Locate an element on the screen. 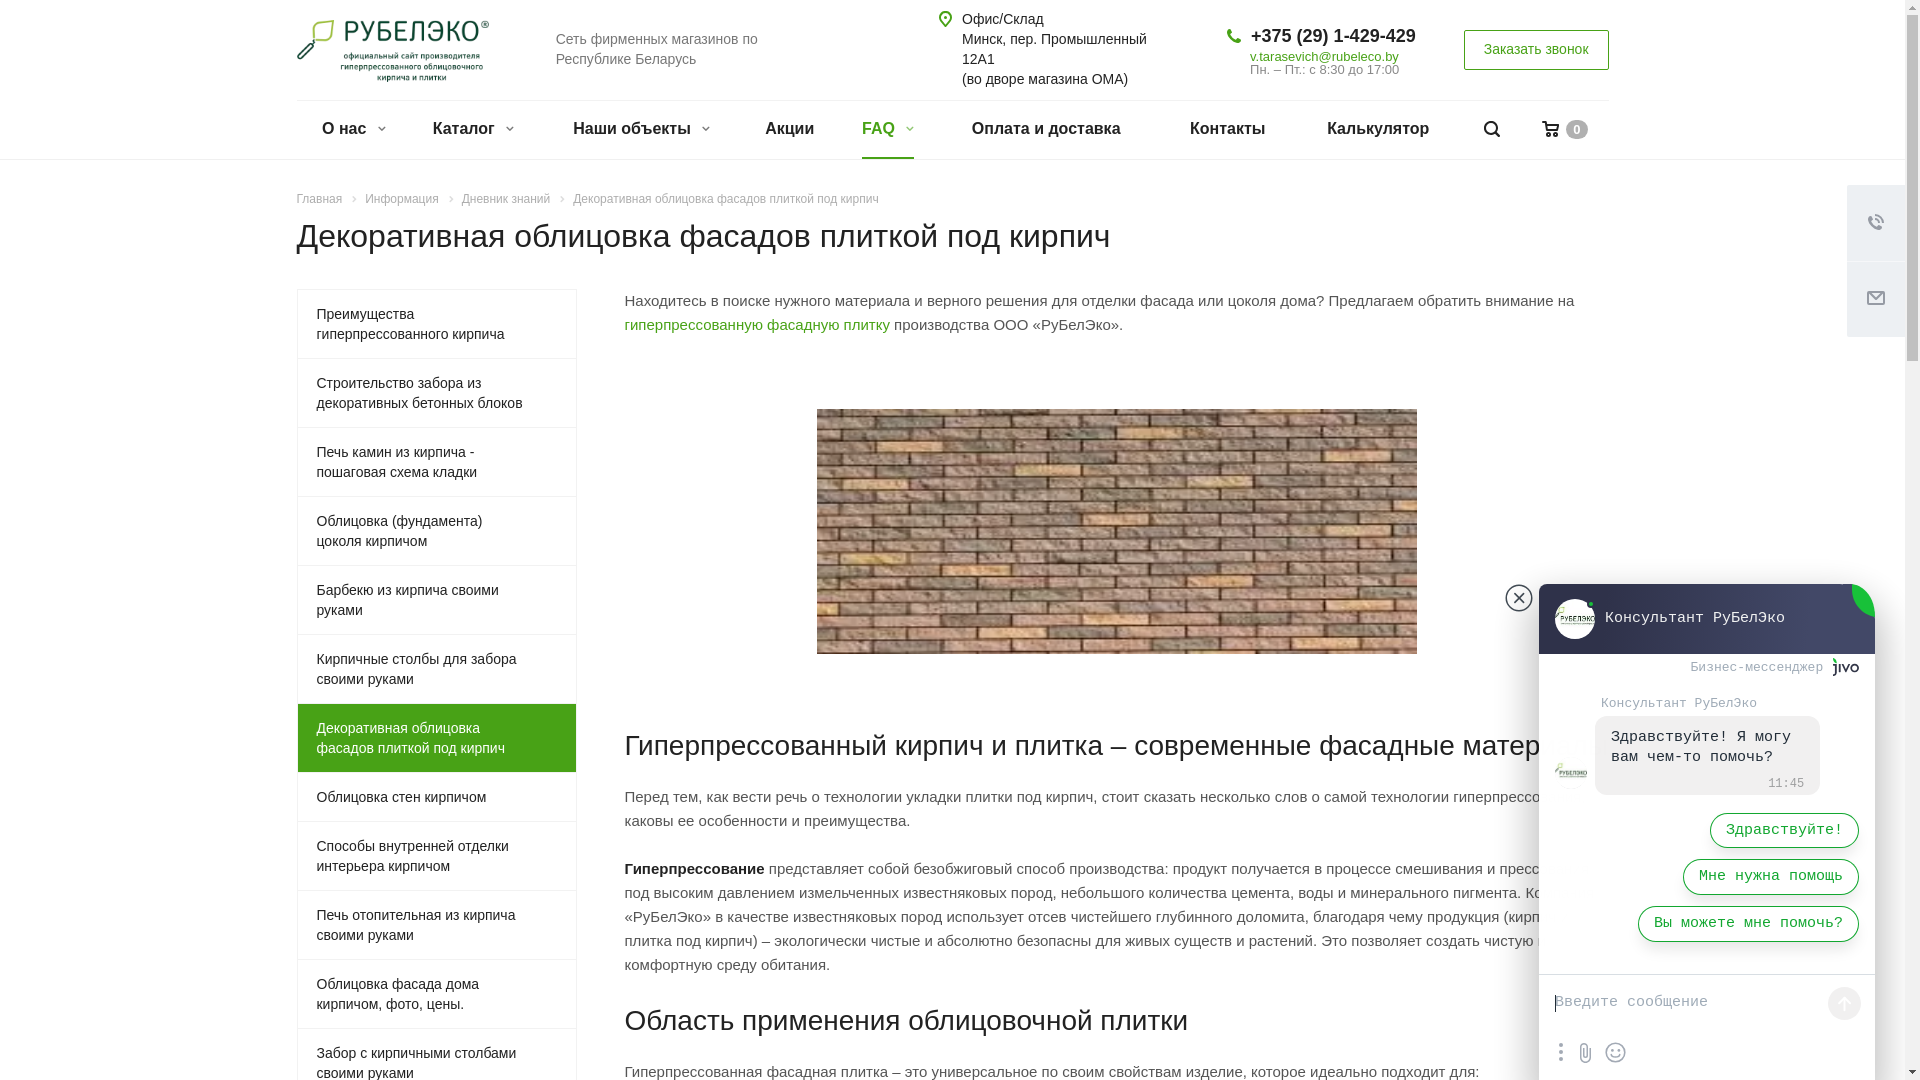  v.tarasevich@rubeleco.by is located at coordinates (1324, 56).